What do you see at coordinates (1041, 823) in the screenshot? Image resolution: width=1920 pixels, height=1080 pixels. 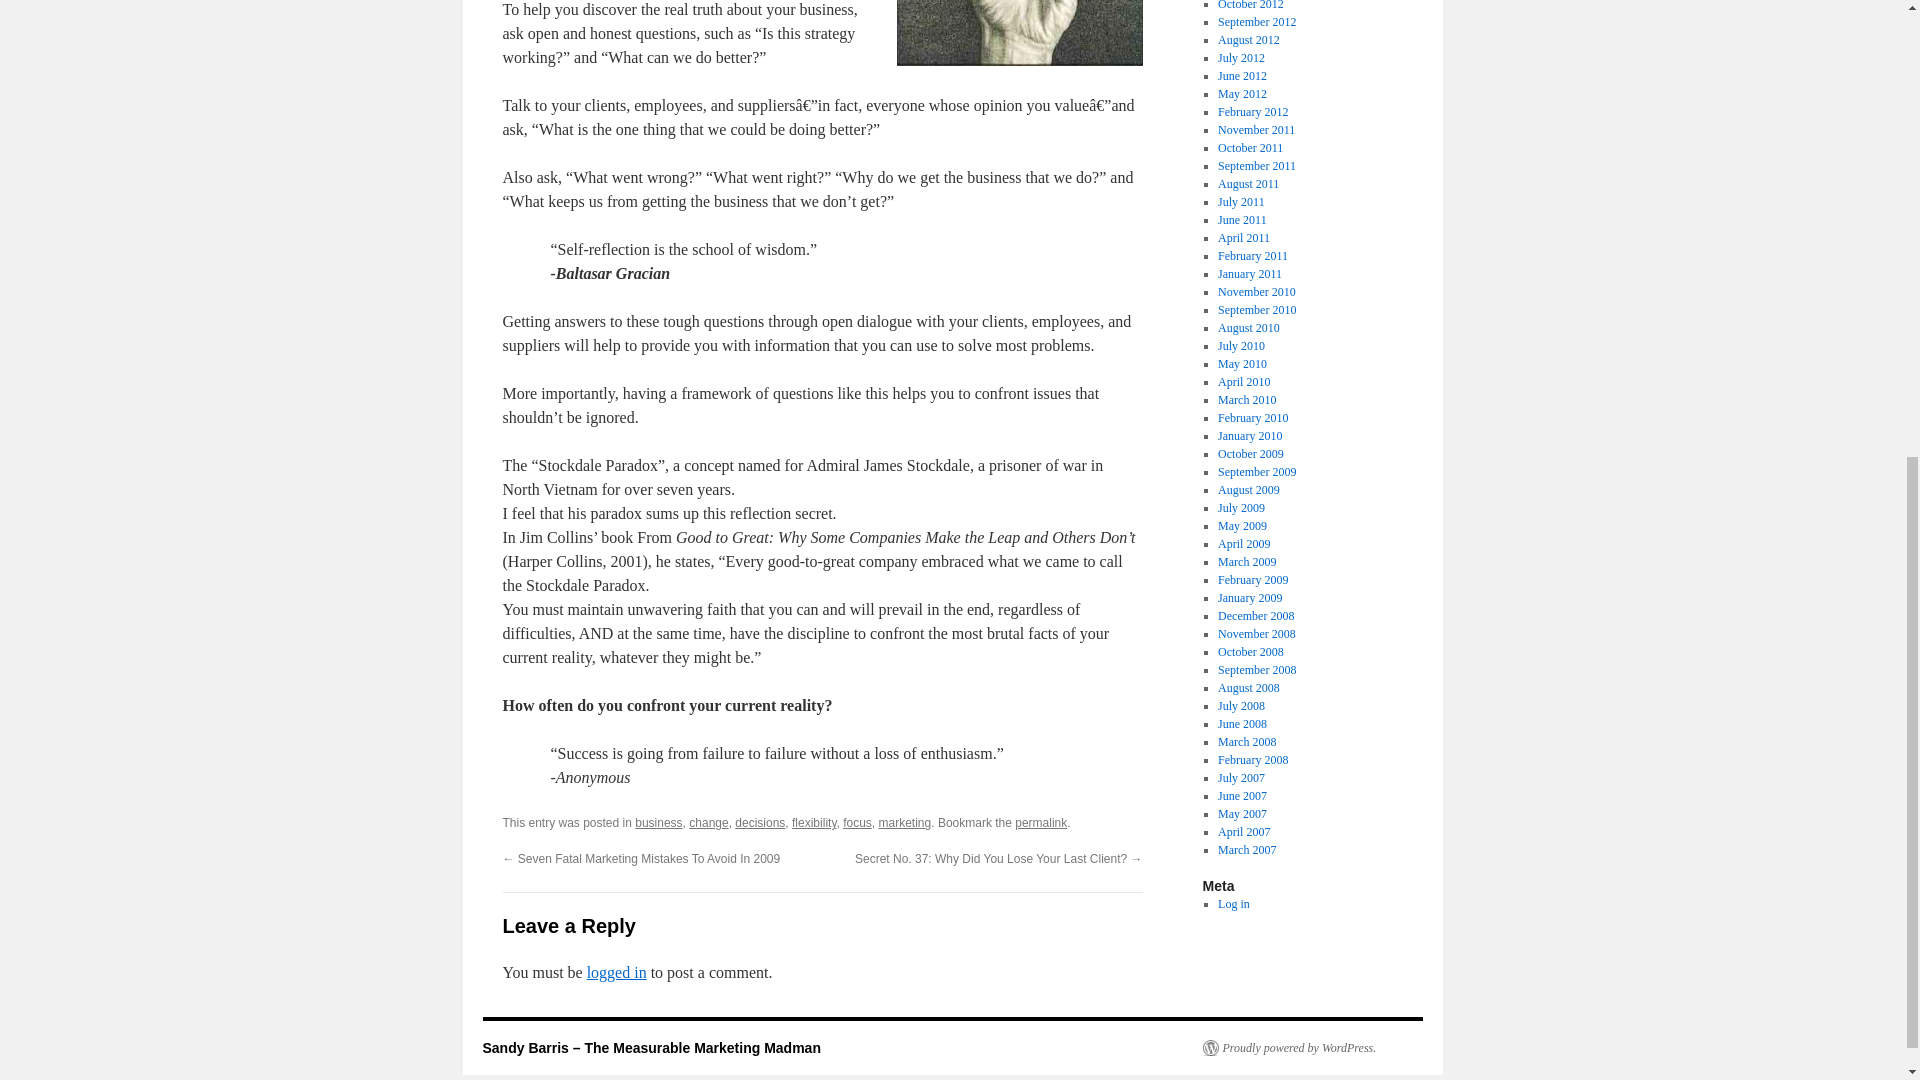 I see `permalink` at bounding box center [1041, 823].